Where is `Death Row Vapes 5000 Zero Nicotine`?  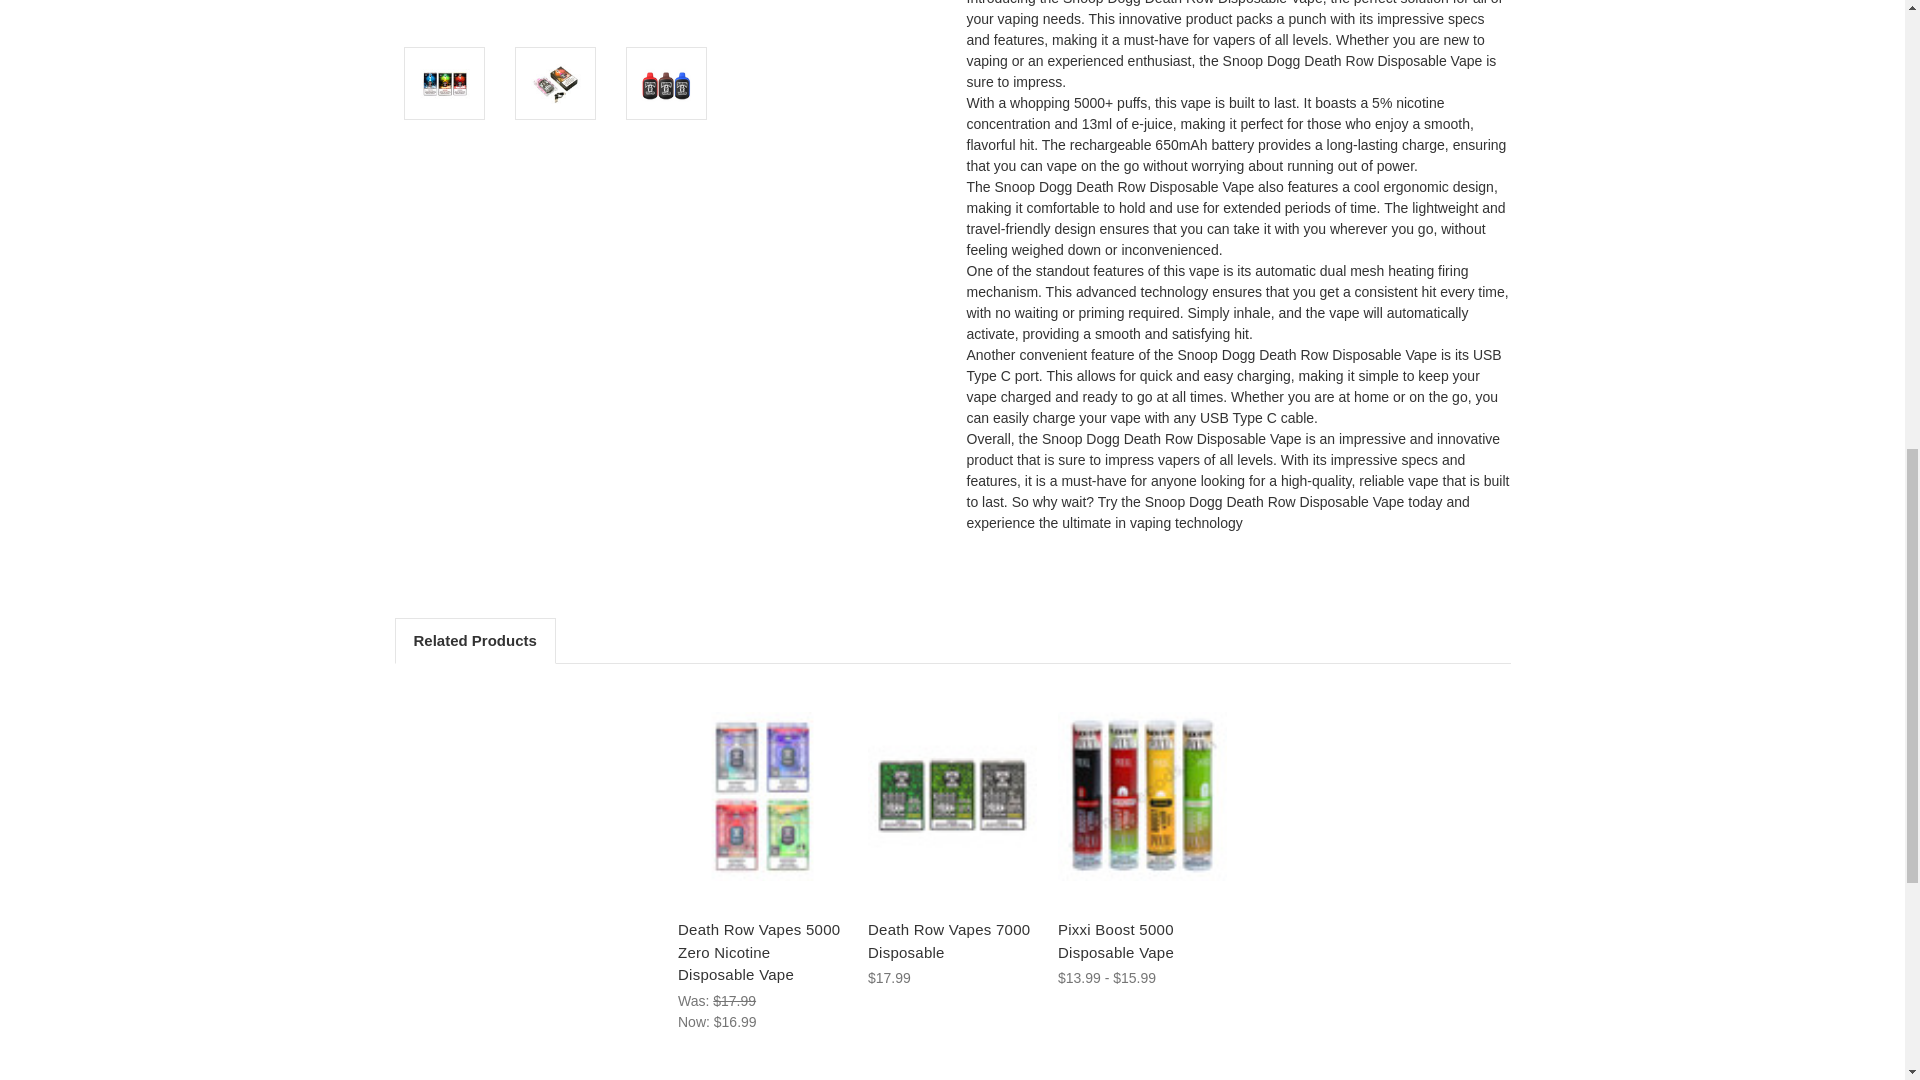 Death Row Vapes 5000 Zero Nicotine is located at coordinates (762, 796).